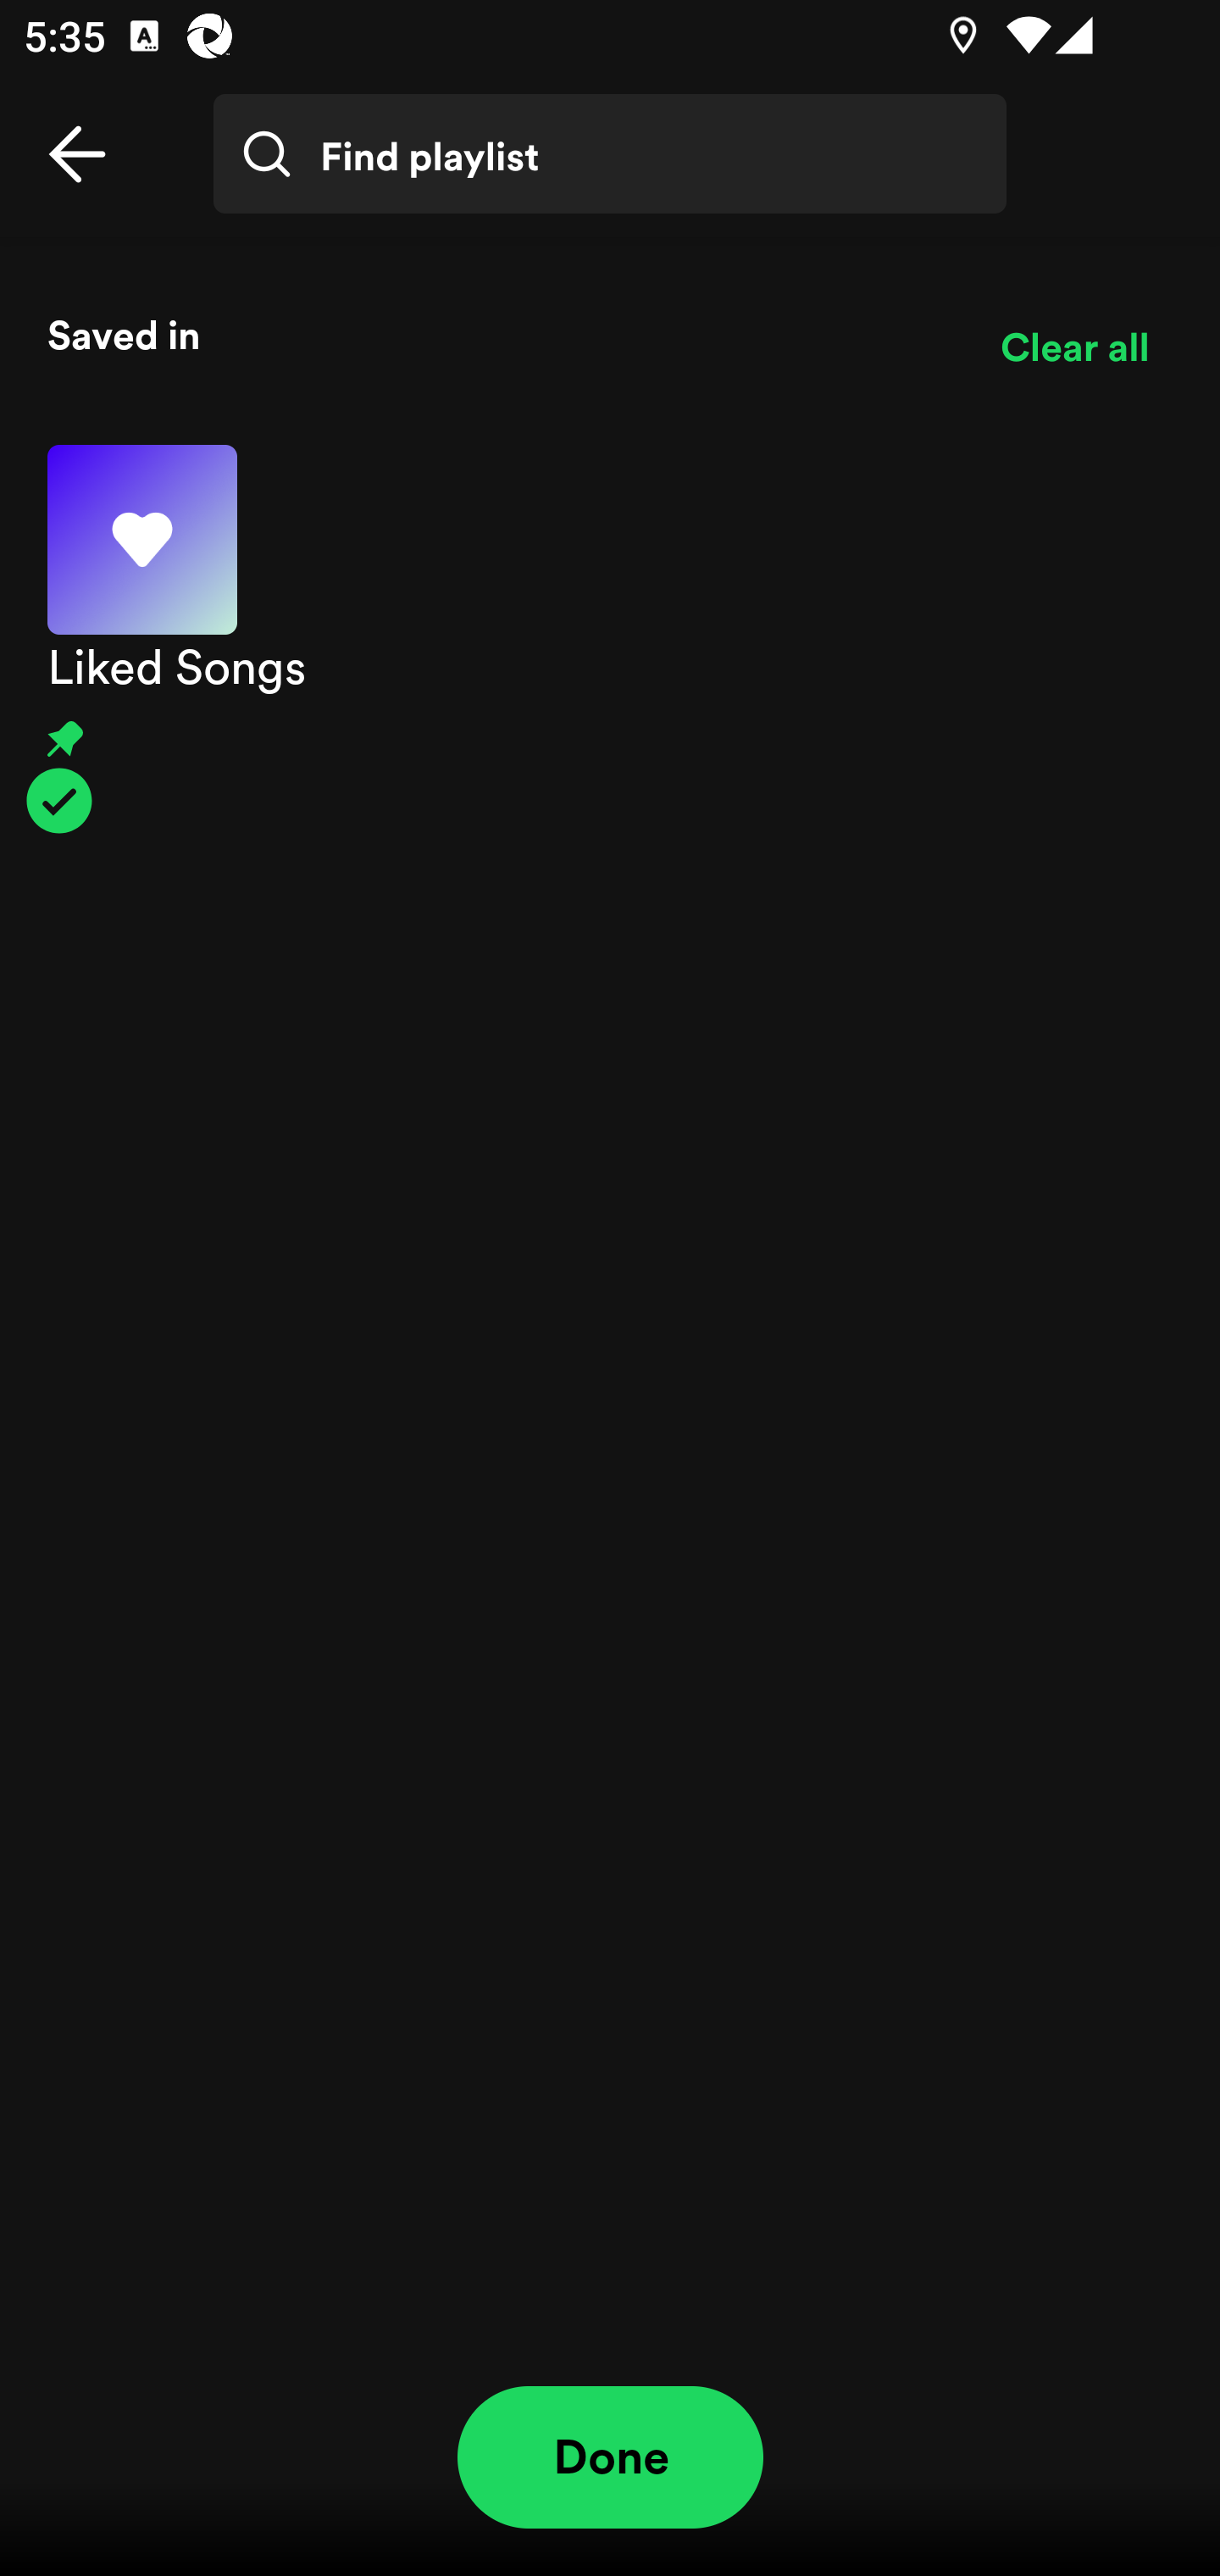 The image size is (1220, 2576). Describe the element at coordinates (77, 154) in the screenshot. I see `Back` at that location.